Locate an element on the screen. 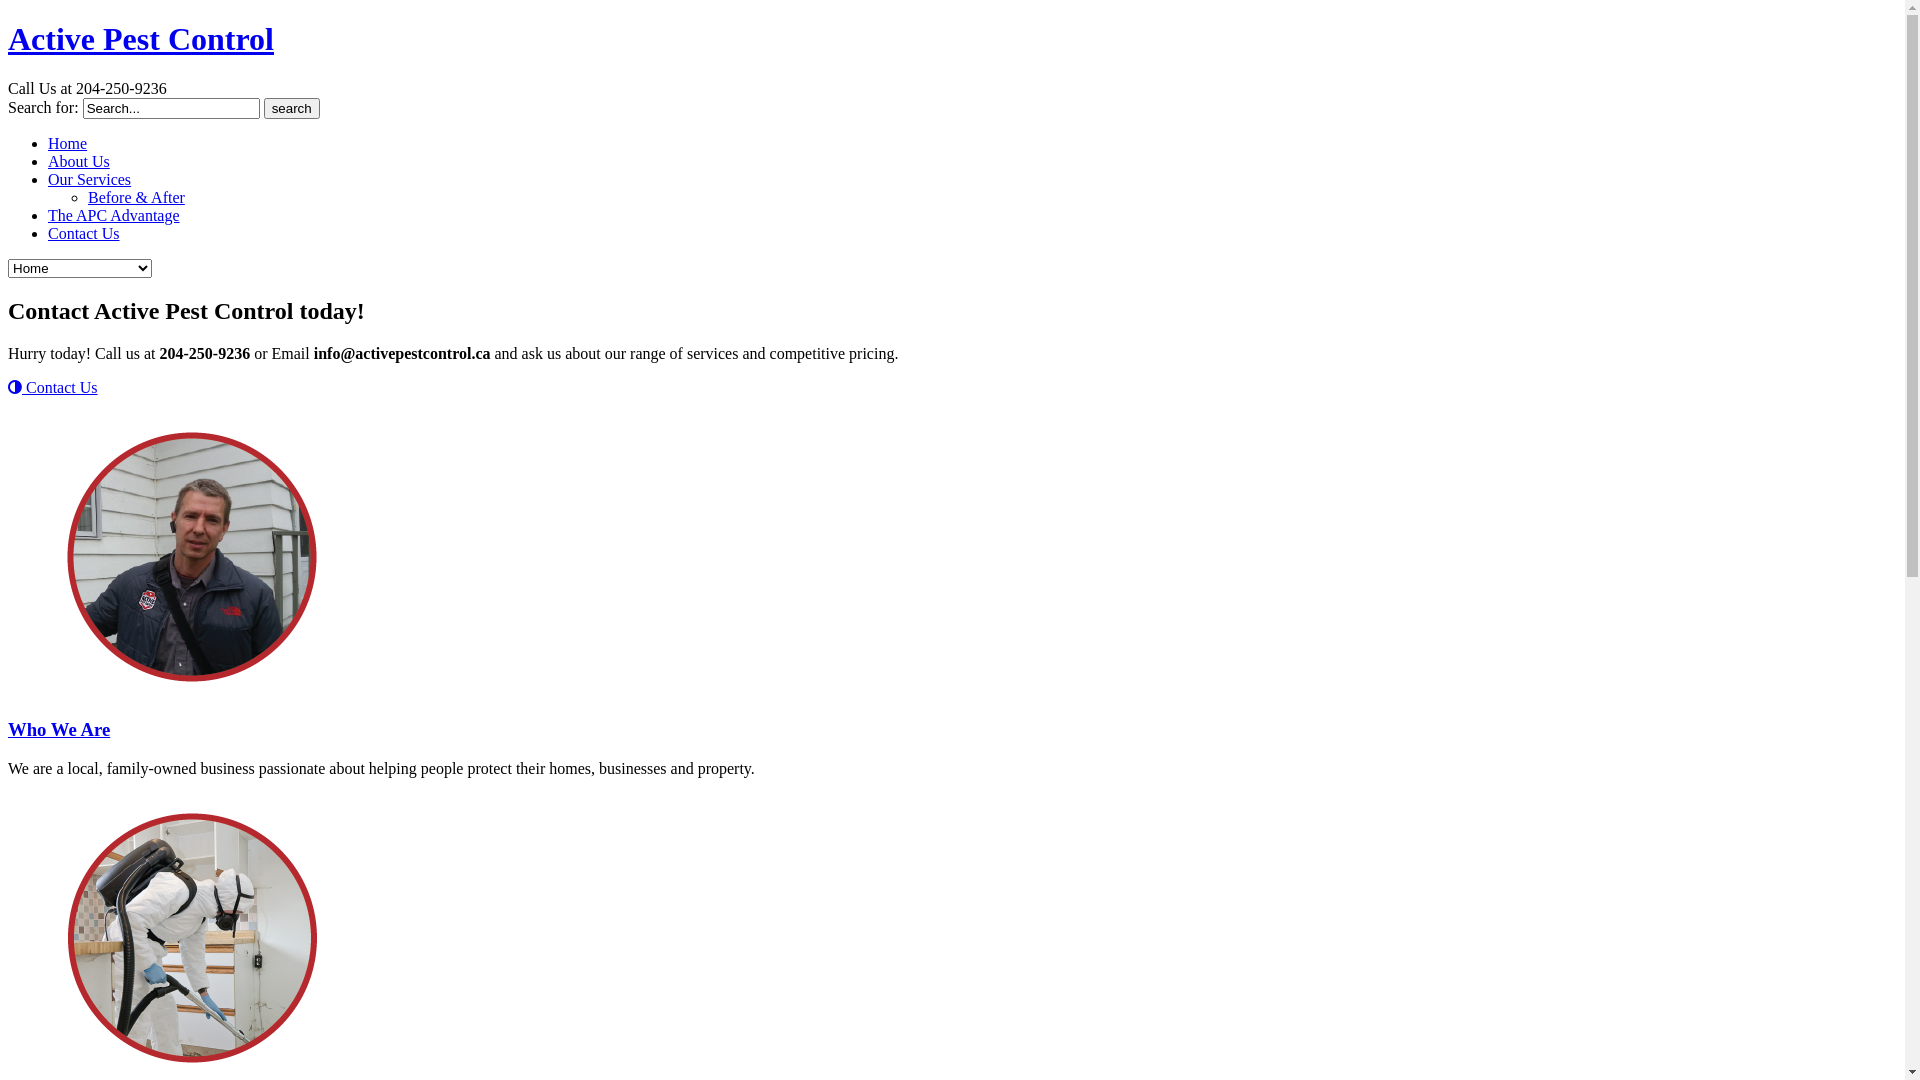 The height and width of the screenshot is (1080, 1920). search is located at coordinates (292, 108).